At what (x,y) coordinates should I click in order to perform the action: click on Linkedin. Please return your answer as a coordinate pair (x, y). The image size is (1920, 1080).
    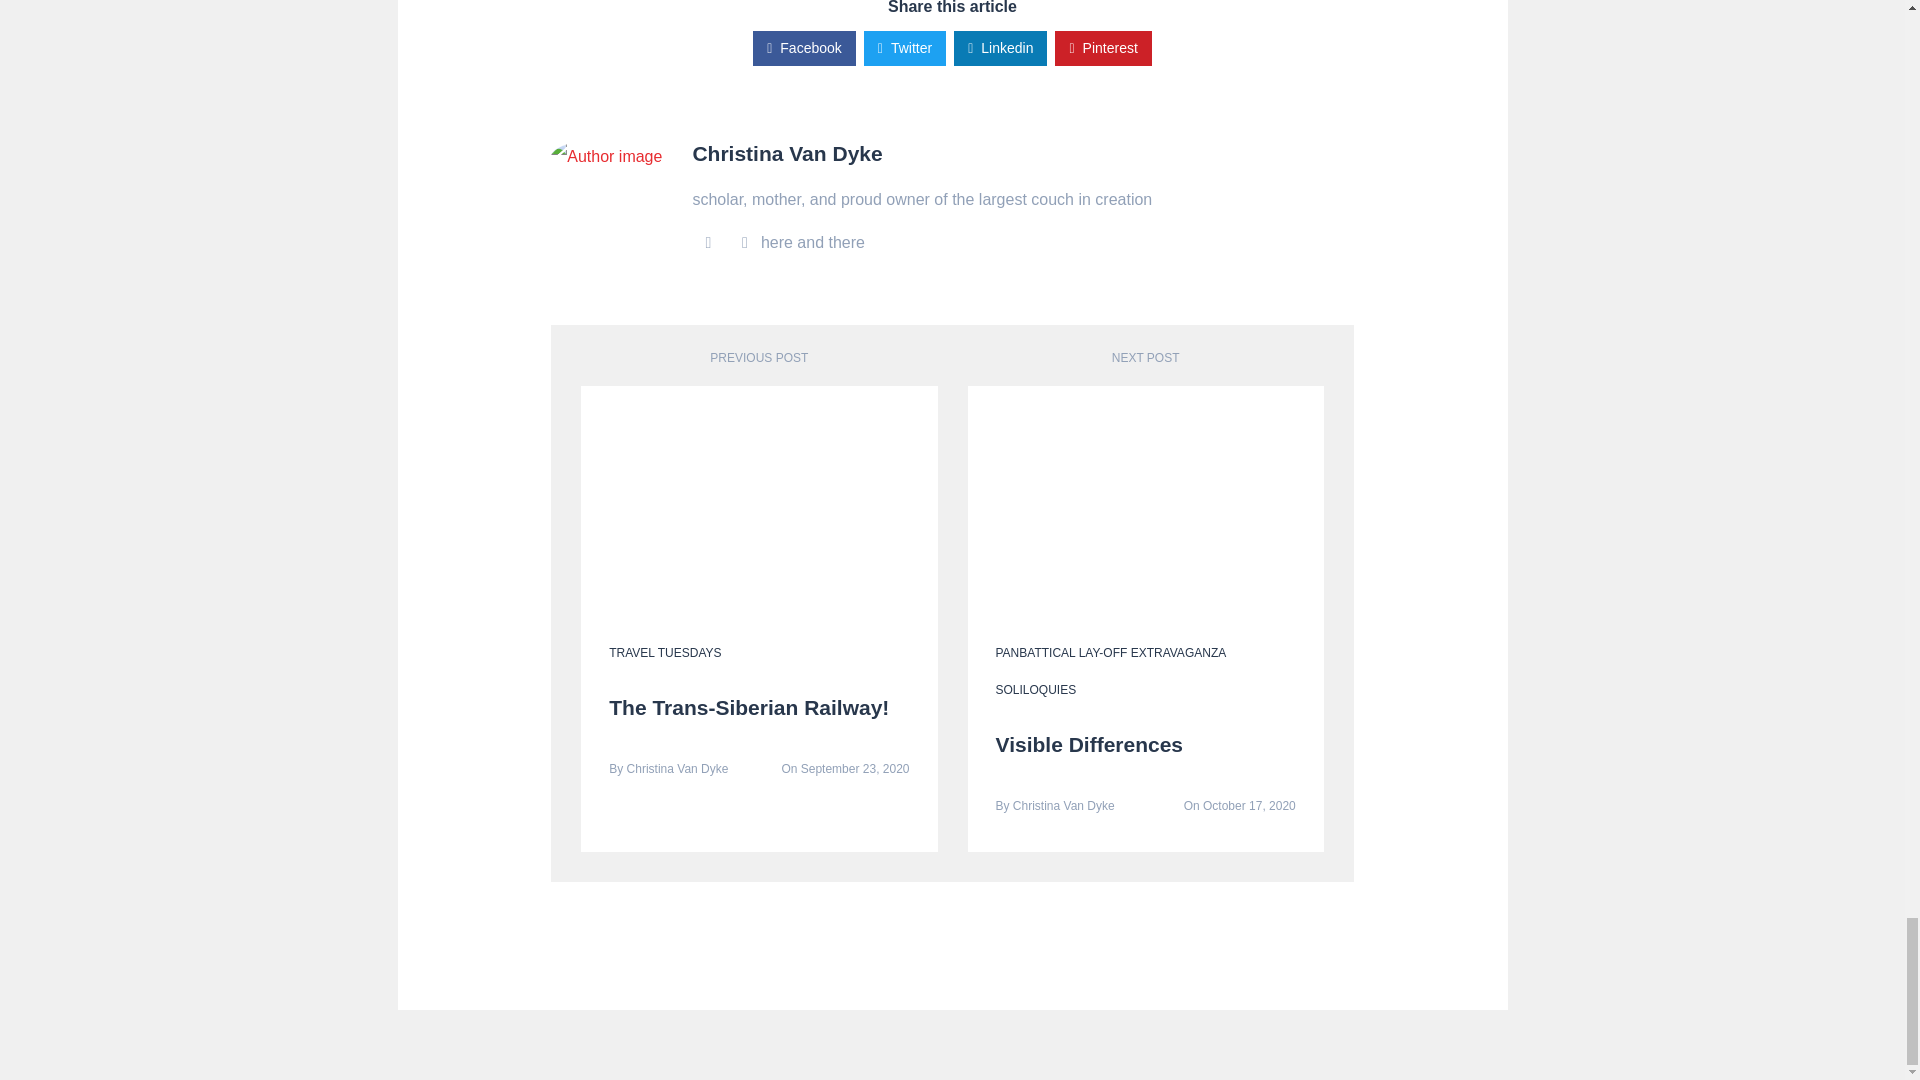
    Looking at the image, I should click on (1000, 48).